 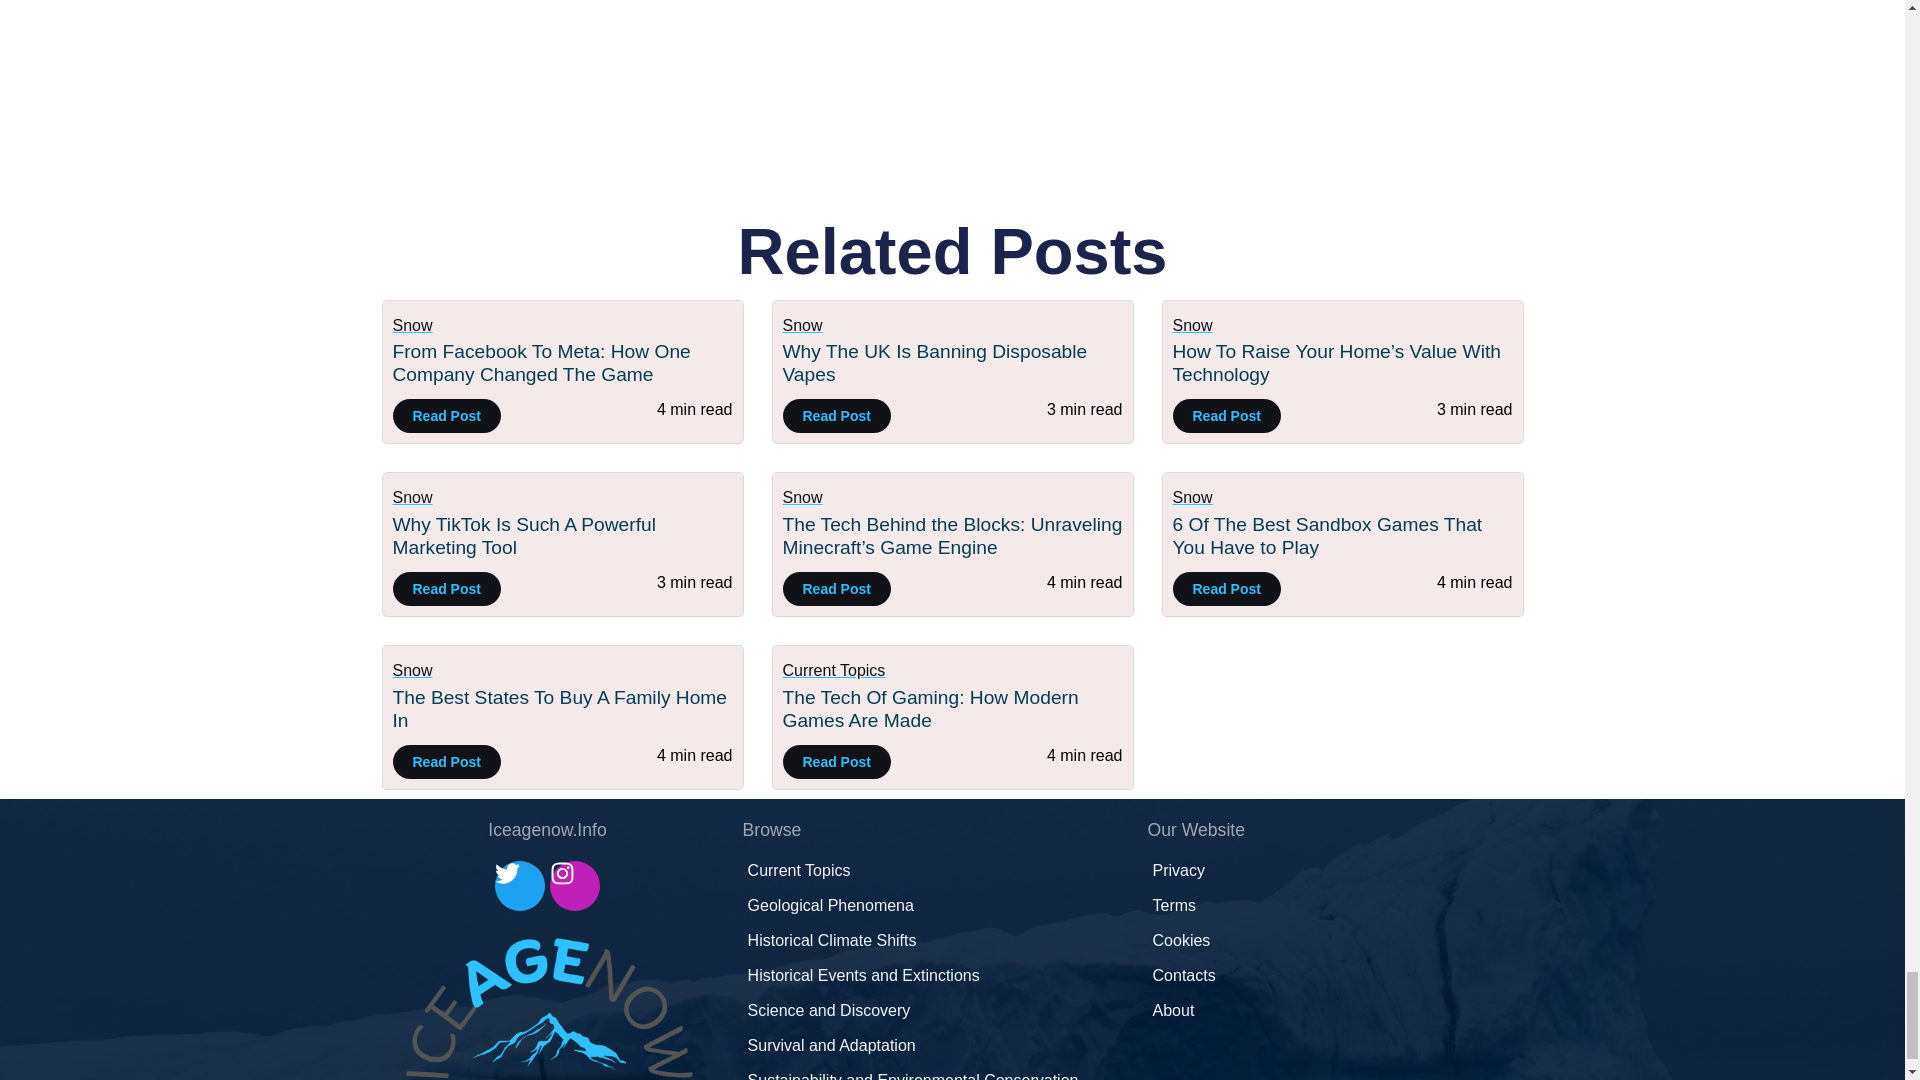 I want to click on Why TikTok Is Such A Powerful Marketing Tool, so click(x=522, y=536).